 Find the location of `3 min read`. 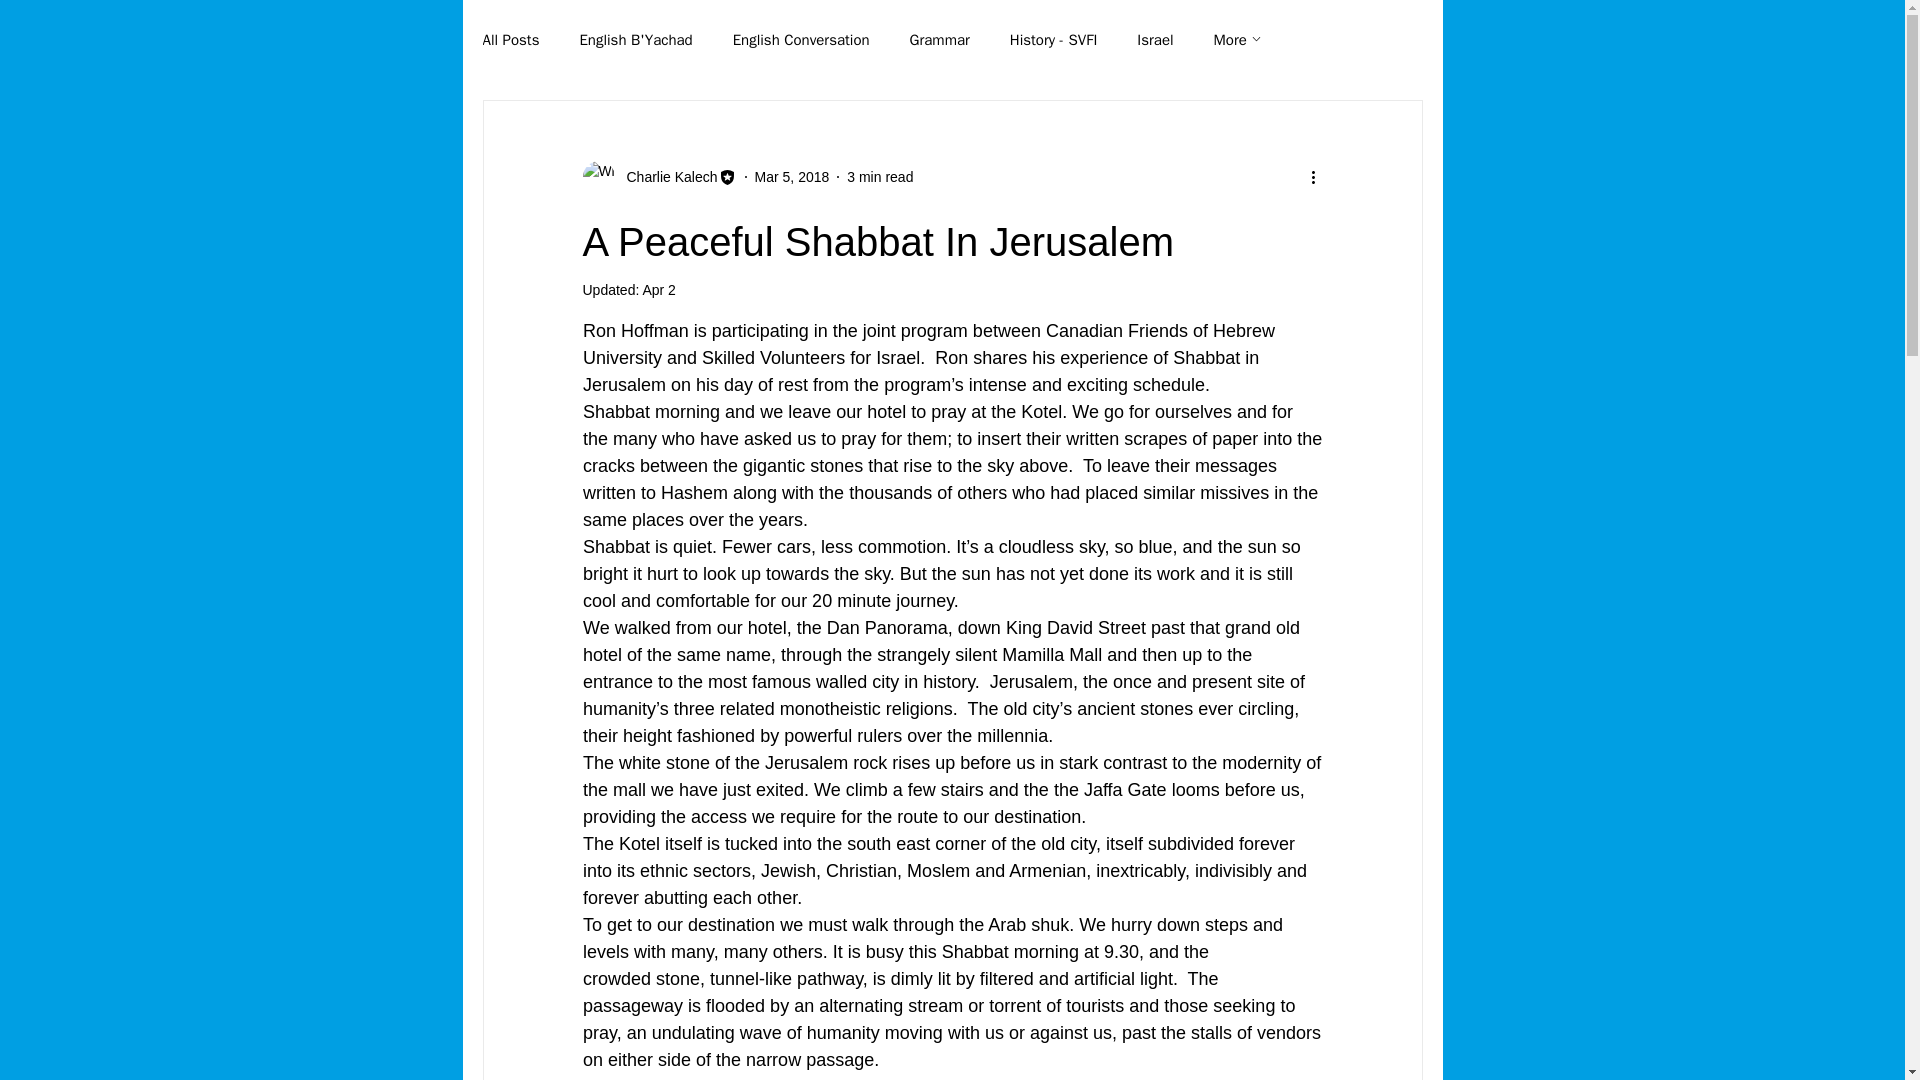

3 min read is located at coordinates (880, 176).